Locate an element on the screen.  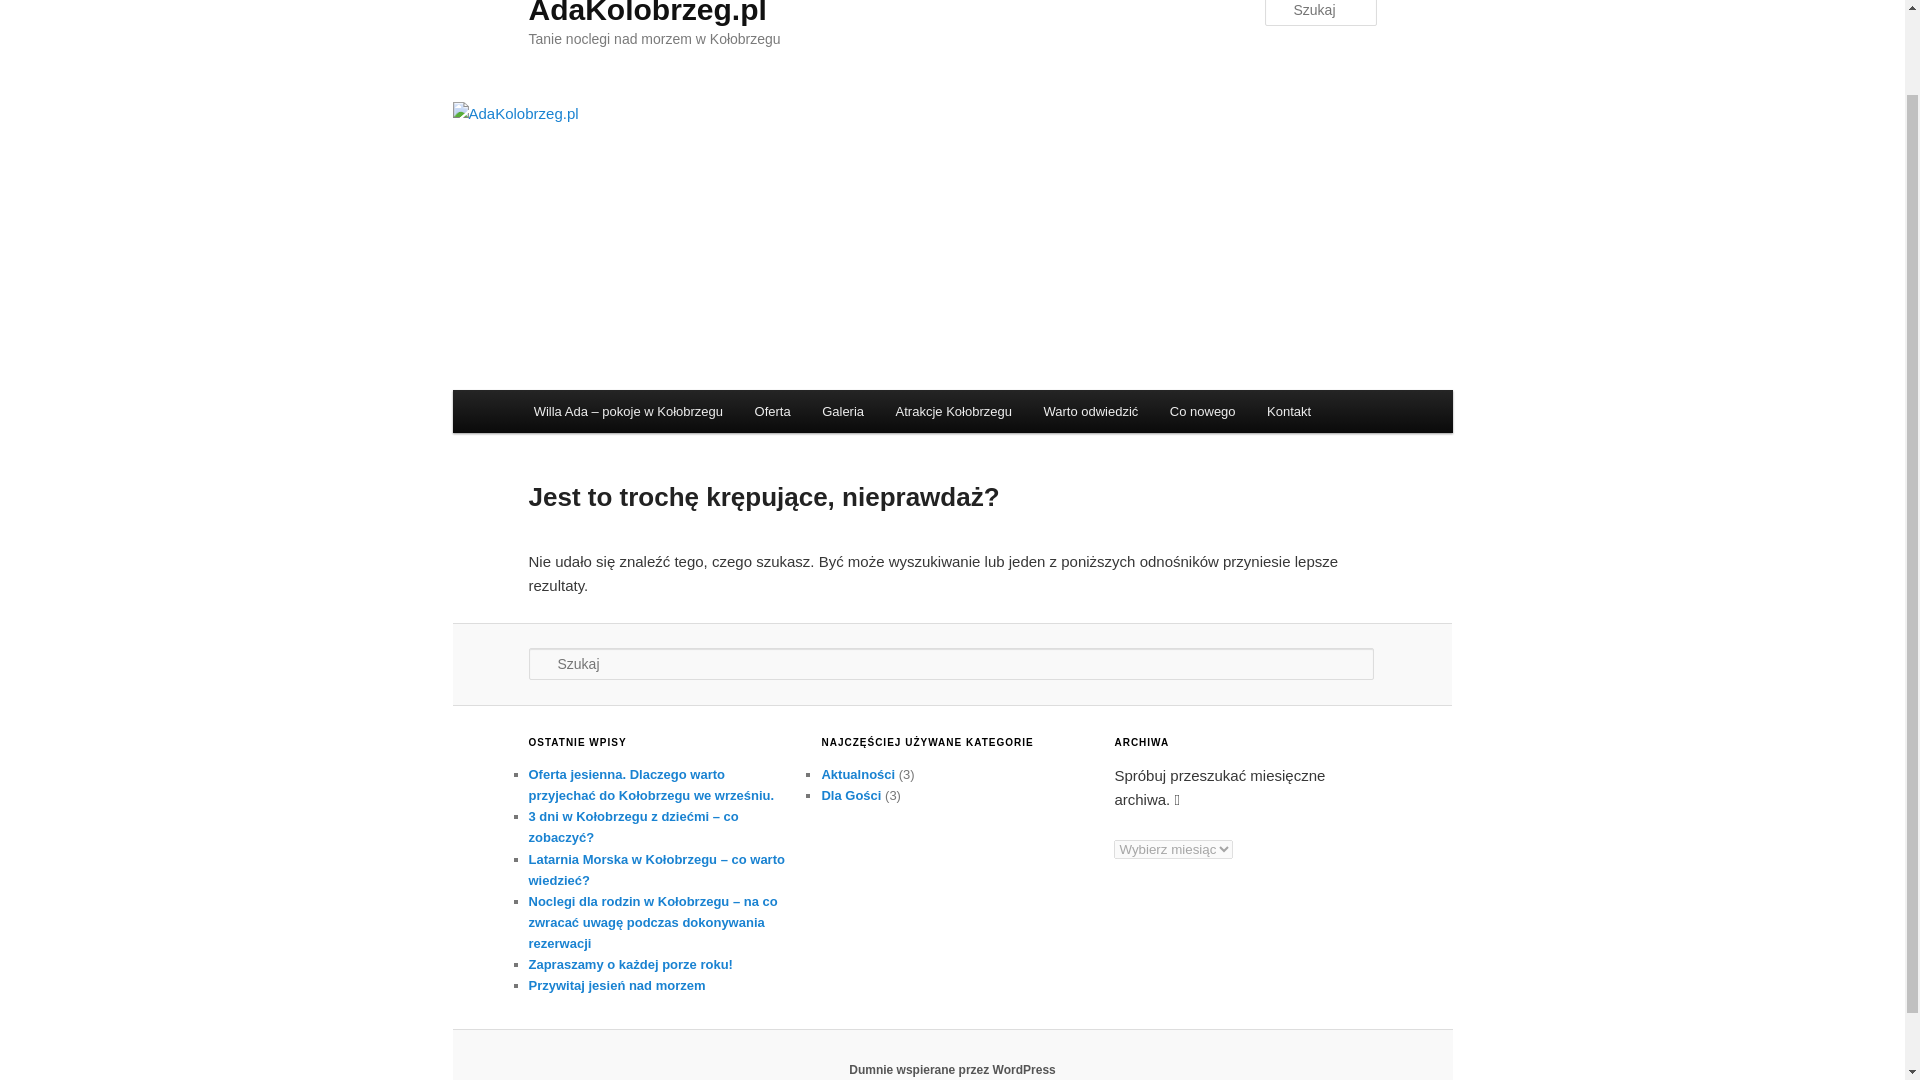
Oferta is located at coordinates (772, 411).